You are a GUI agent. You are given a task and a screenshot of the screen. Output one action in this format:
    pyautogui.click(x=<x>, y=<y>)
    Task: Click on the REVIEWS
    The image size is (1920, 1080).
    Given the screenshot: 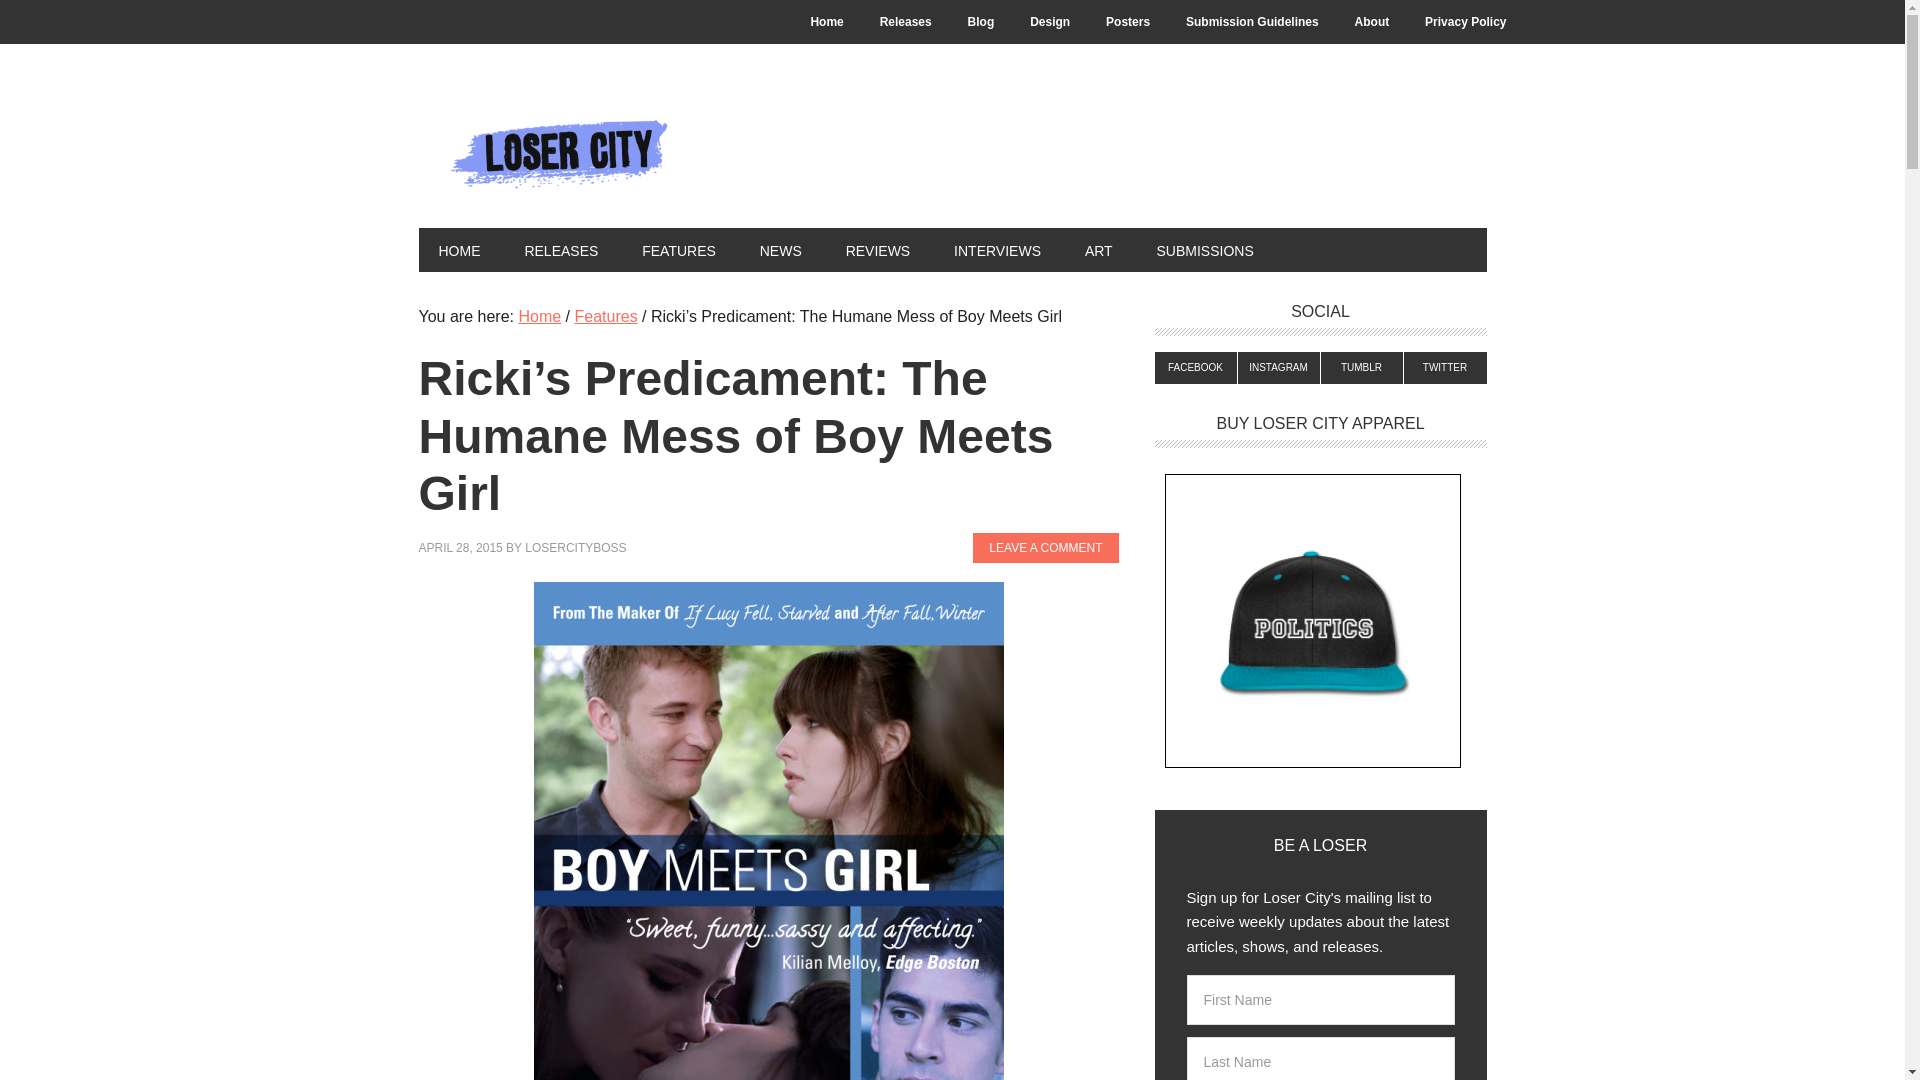 What is the action you would take?
    pyautogui.click(x=878, y=250)
    